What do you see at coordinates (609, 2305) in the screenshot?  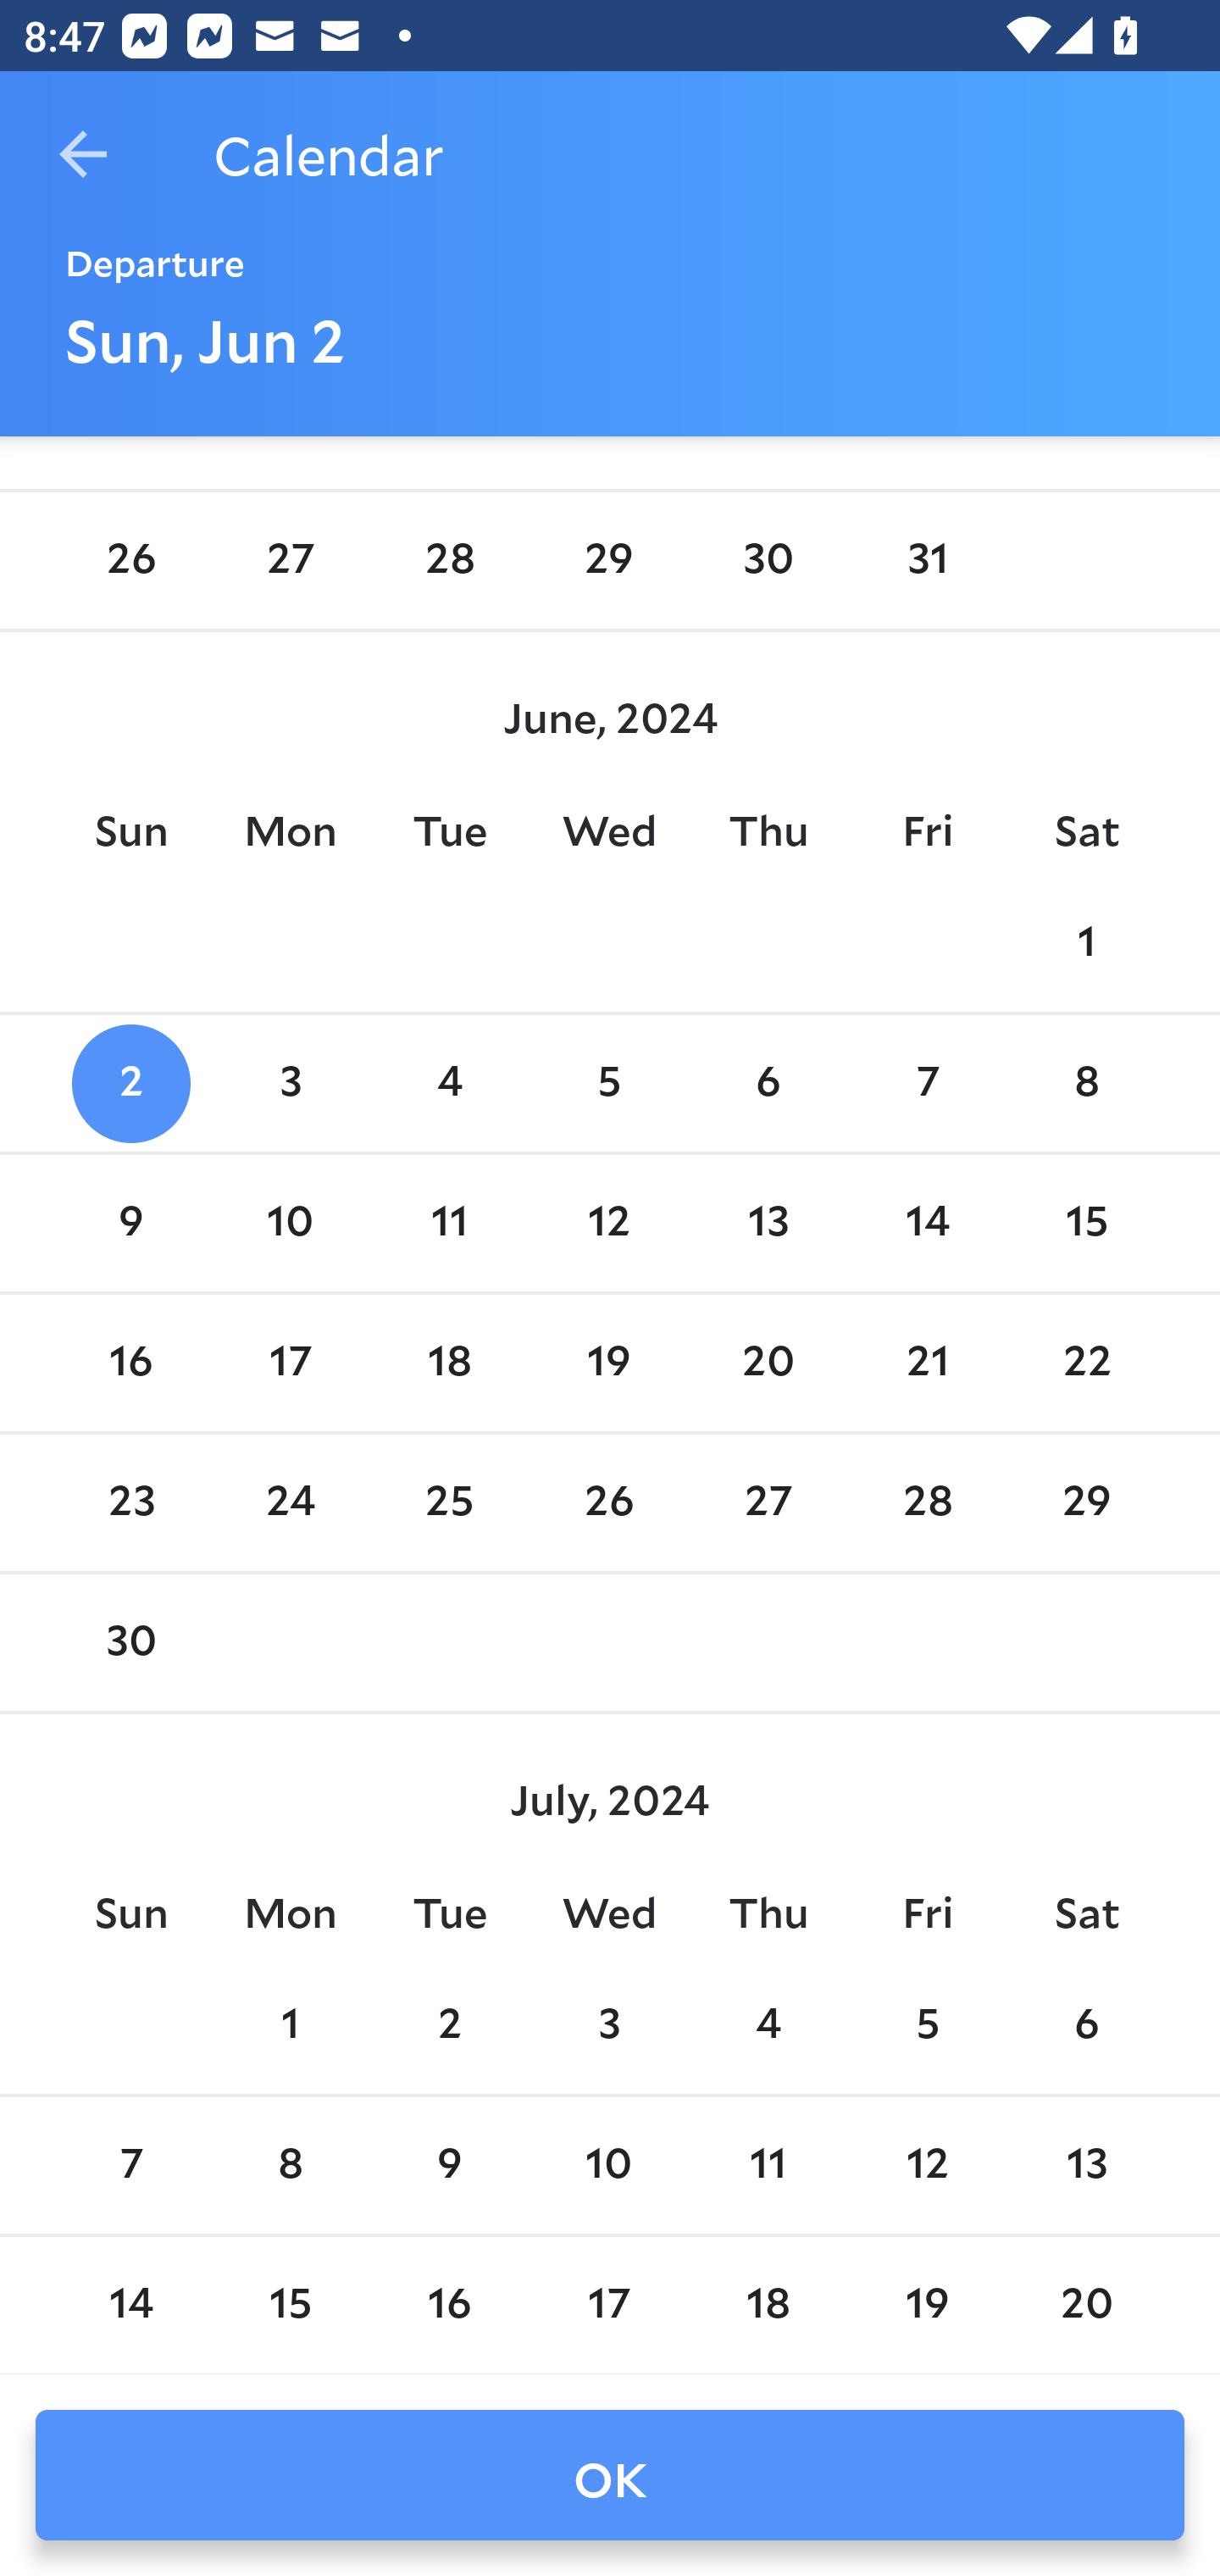 I see `17` at bounding box center [609, 2305].